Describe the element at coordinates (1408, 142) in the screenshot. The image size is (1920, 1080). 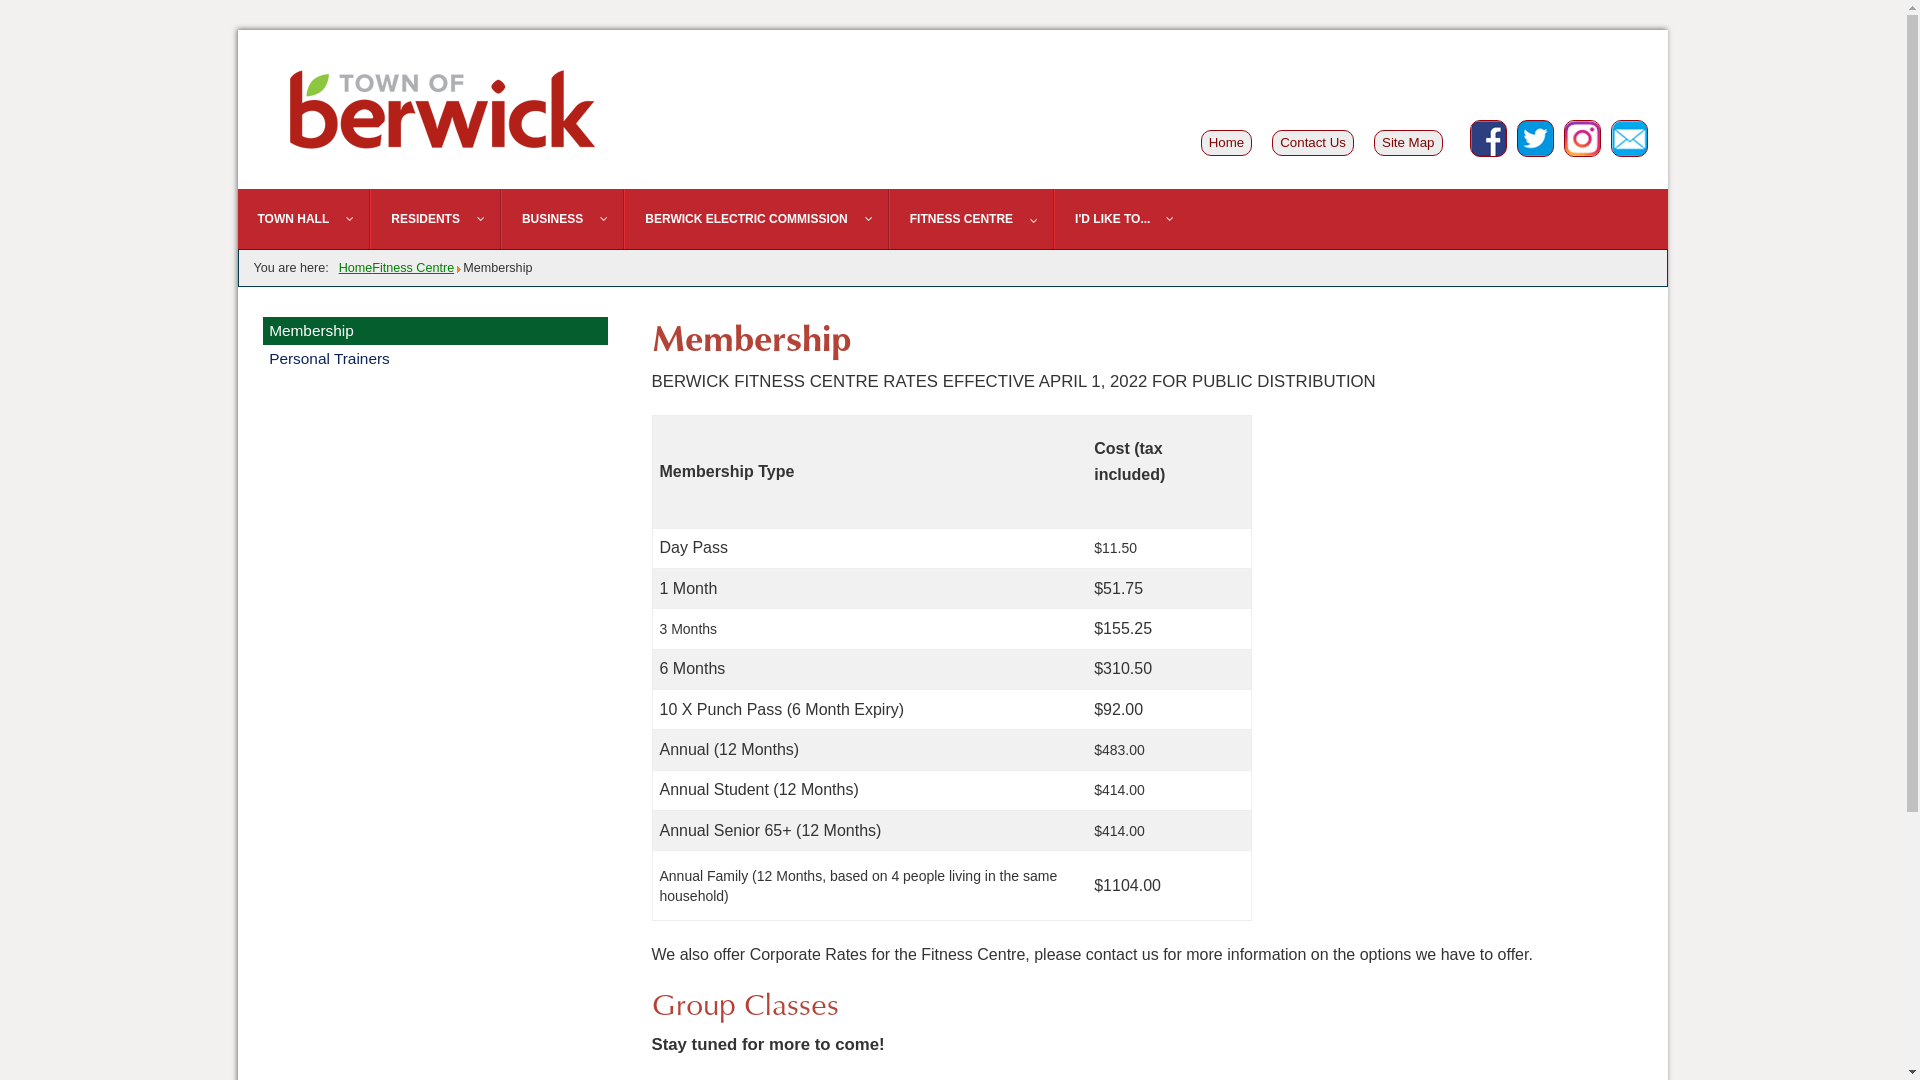
I see `Site Map` at that location.